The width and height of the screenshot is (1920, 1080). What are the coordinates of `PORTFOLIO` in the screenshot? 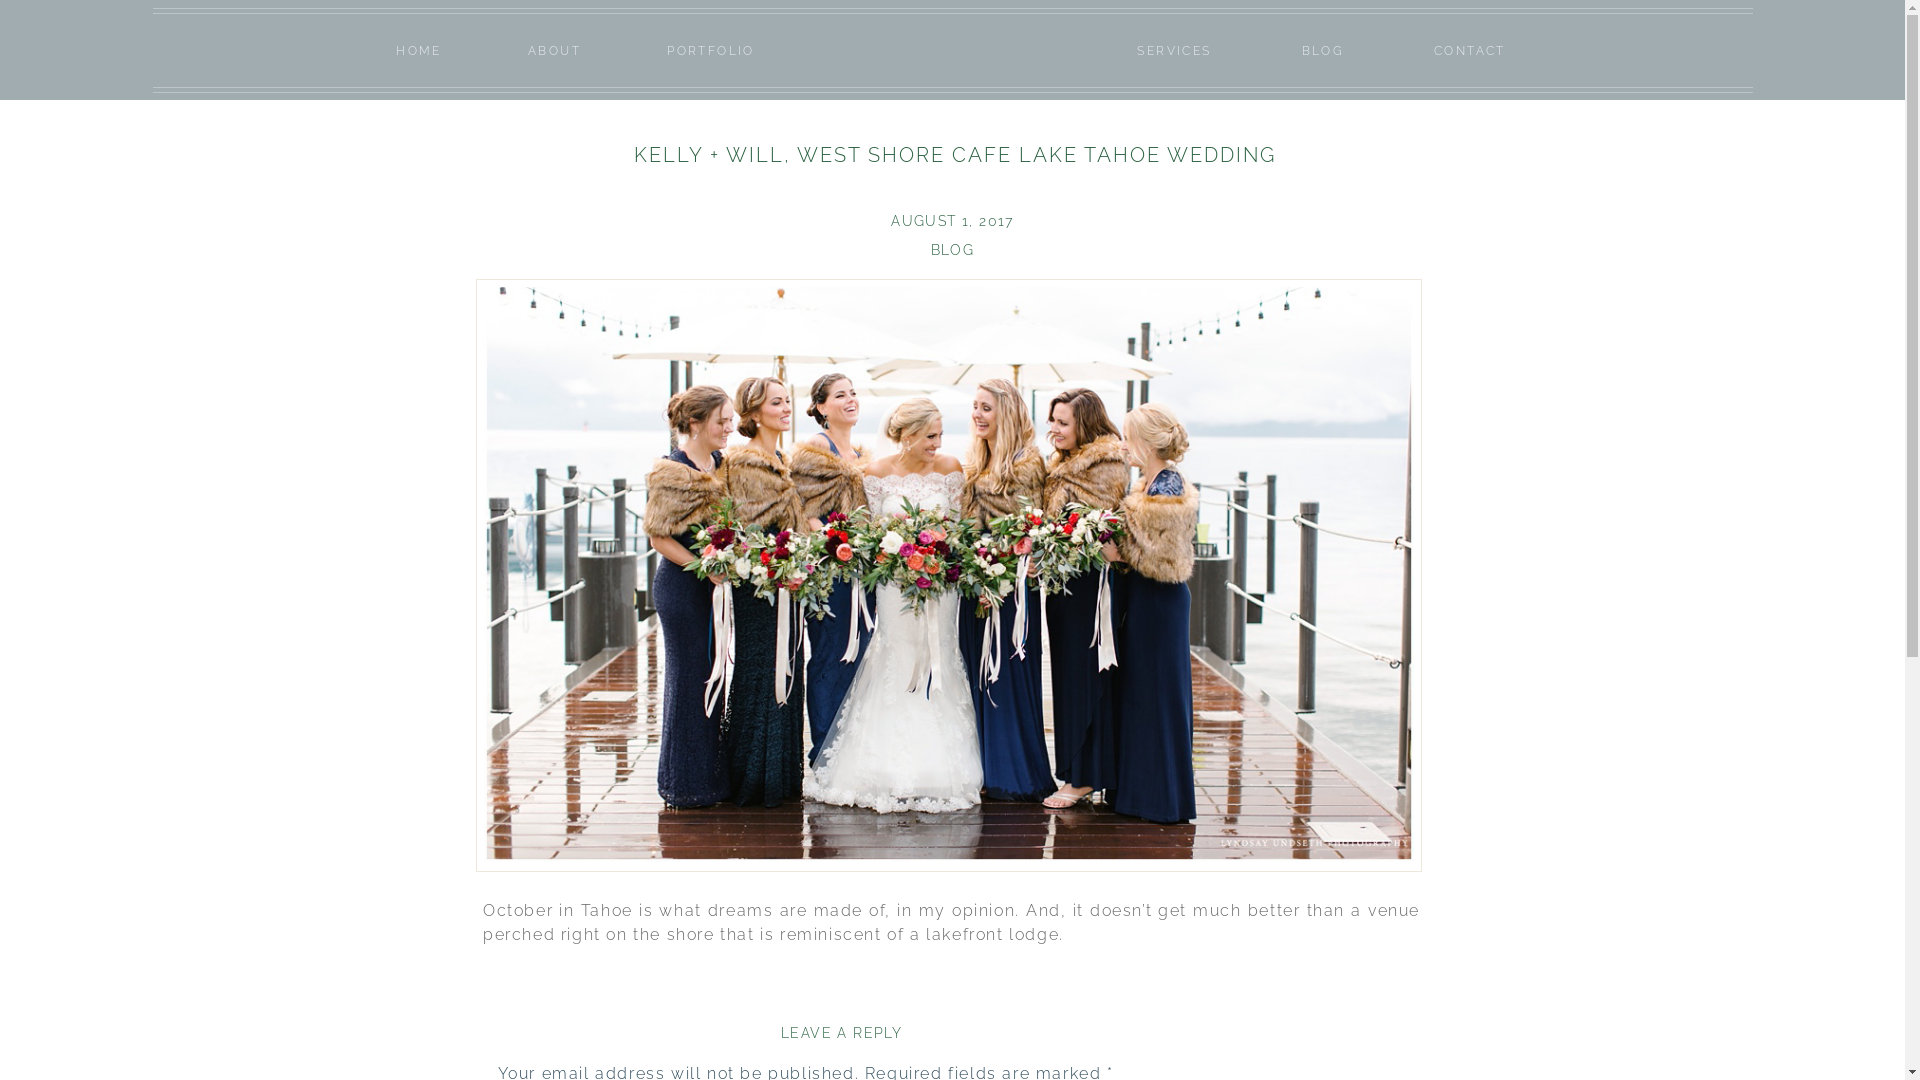 It's located at (711, 52).